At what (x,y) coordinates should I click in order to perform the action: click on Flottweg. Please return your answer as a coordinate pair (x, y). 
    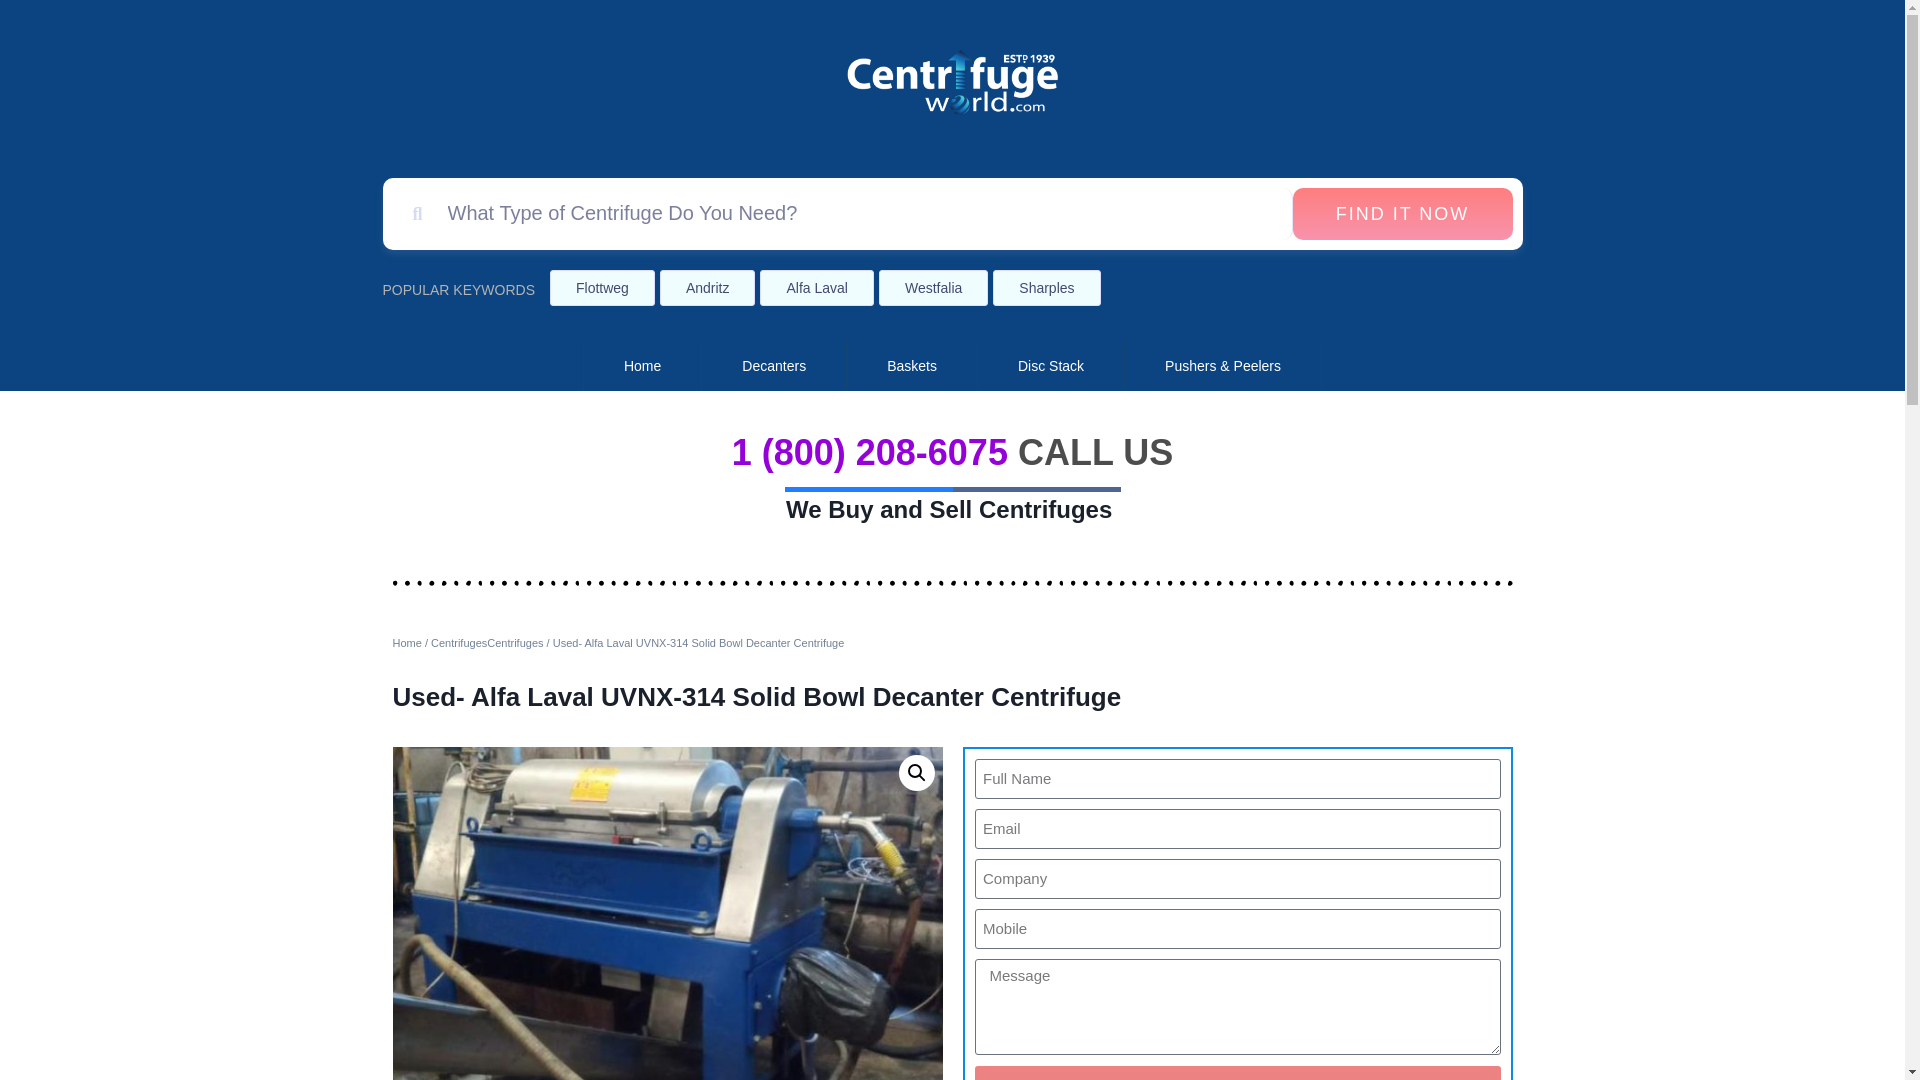
    Looking at the image, I should click on (602, 288).